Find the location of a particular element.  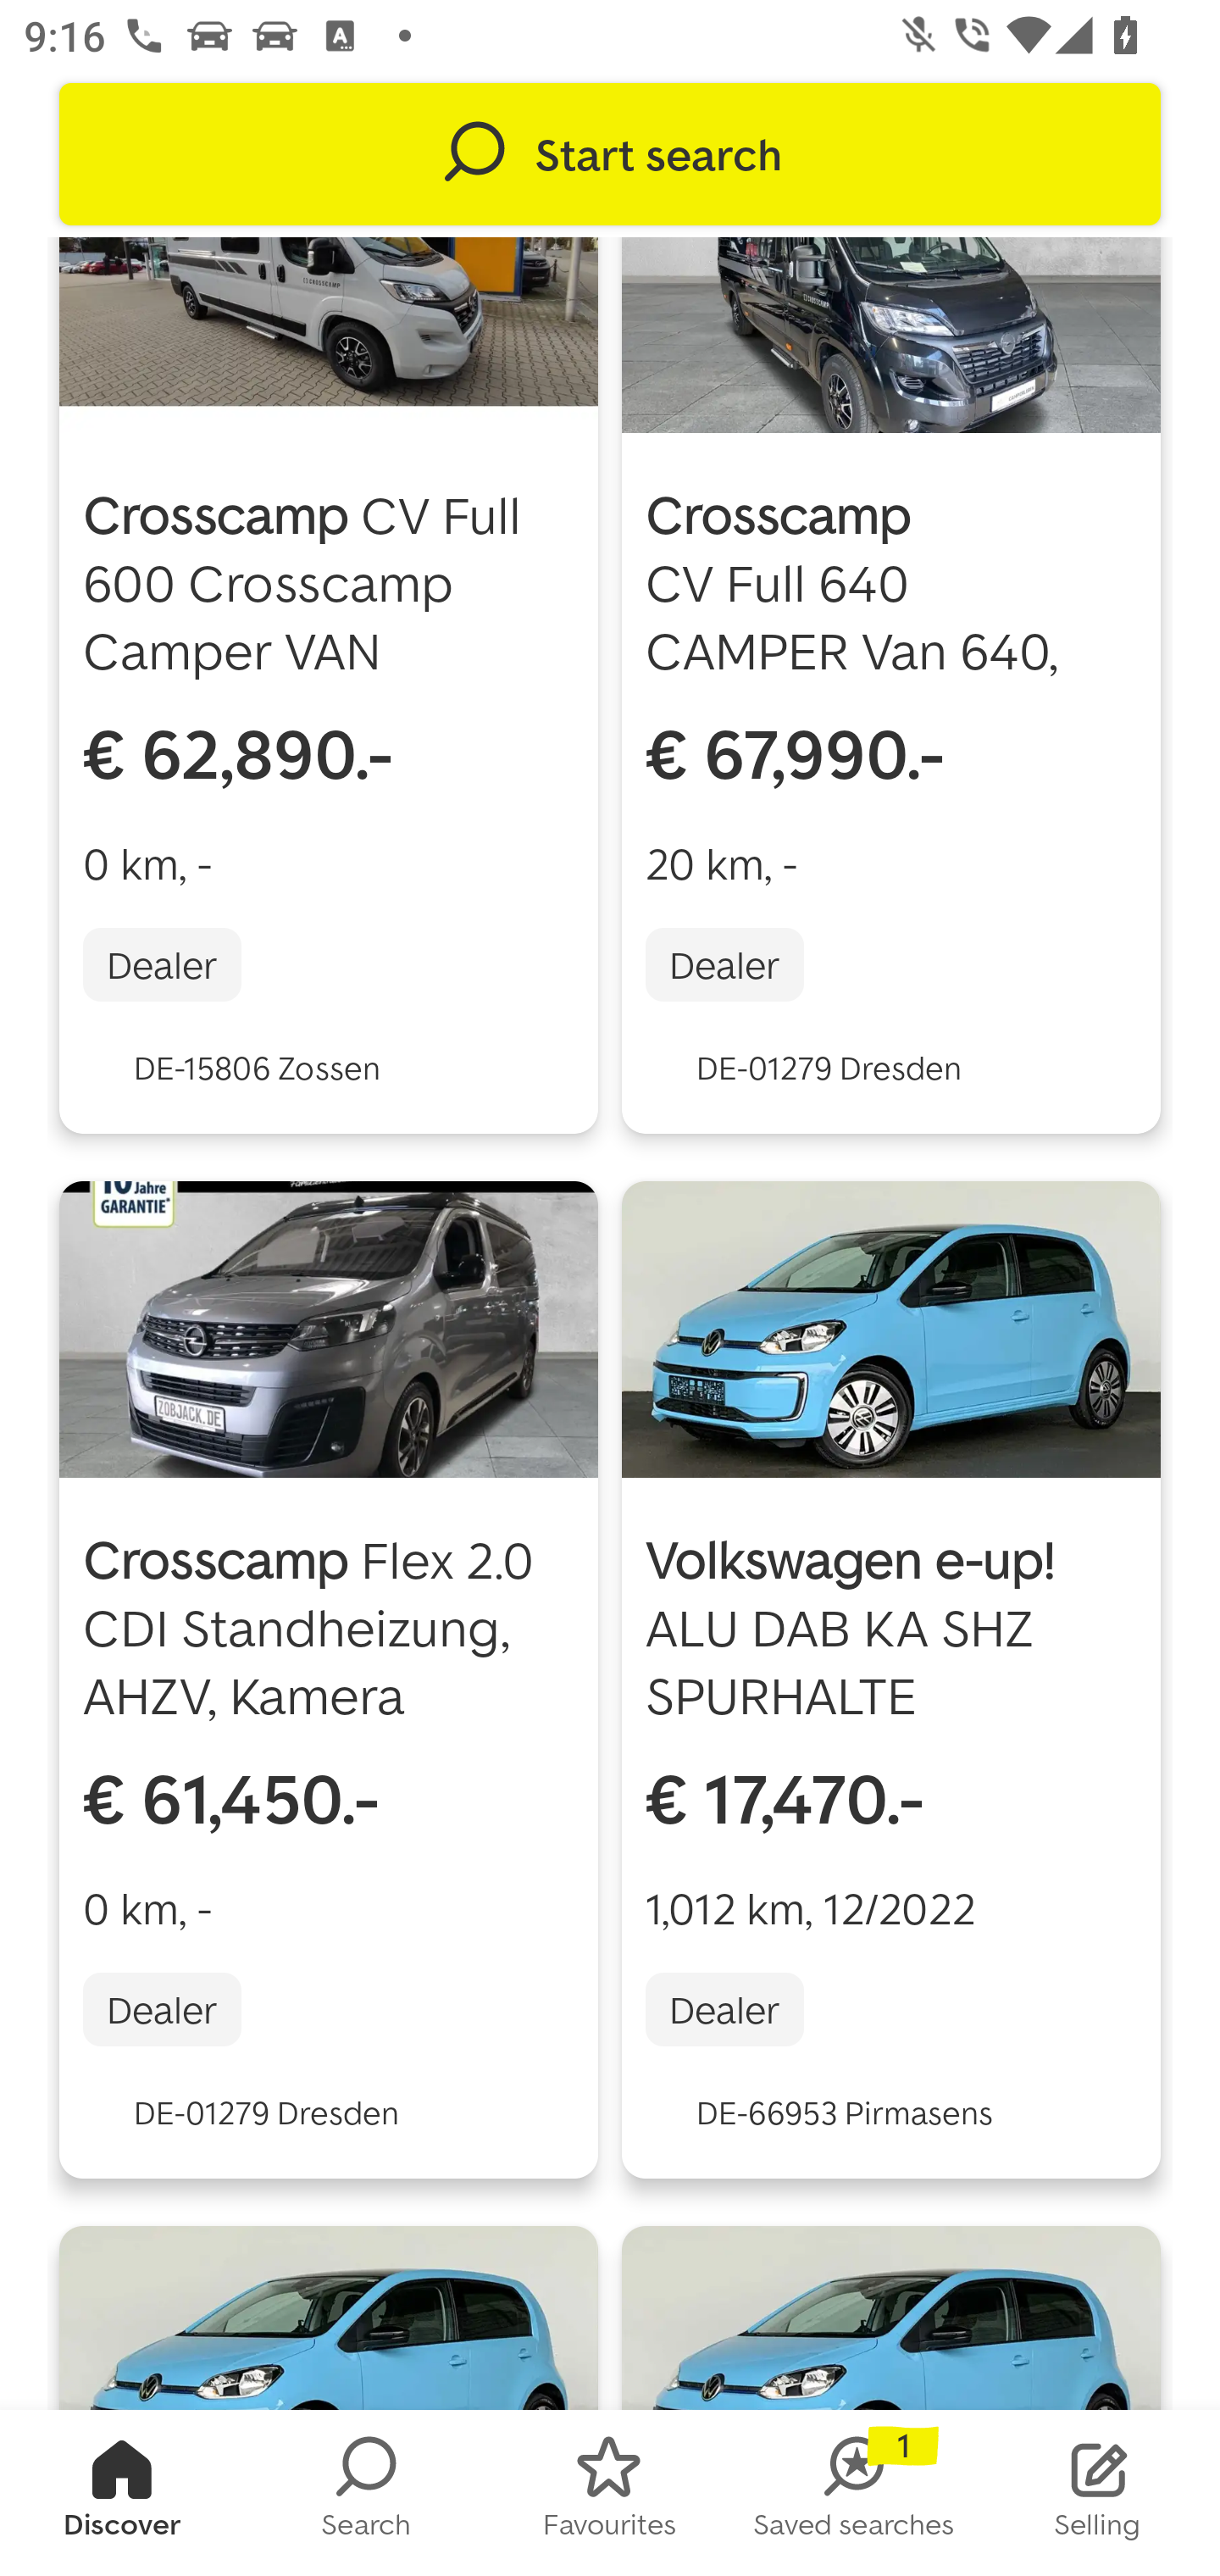

HOMESCREEN Discover is located at coordinates (122, 2493).